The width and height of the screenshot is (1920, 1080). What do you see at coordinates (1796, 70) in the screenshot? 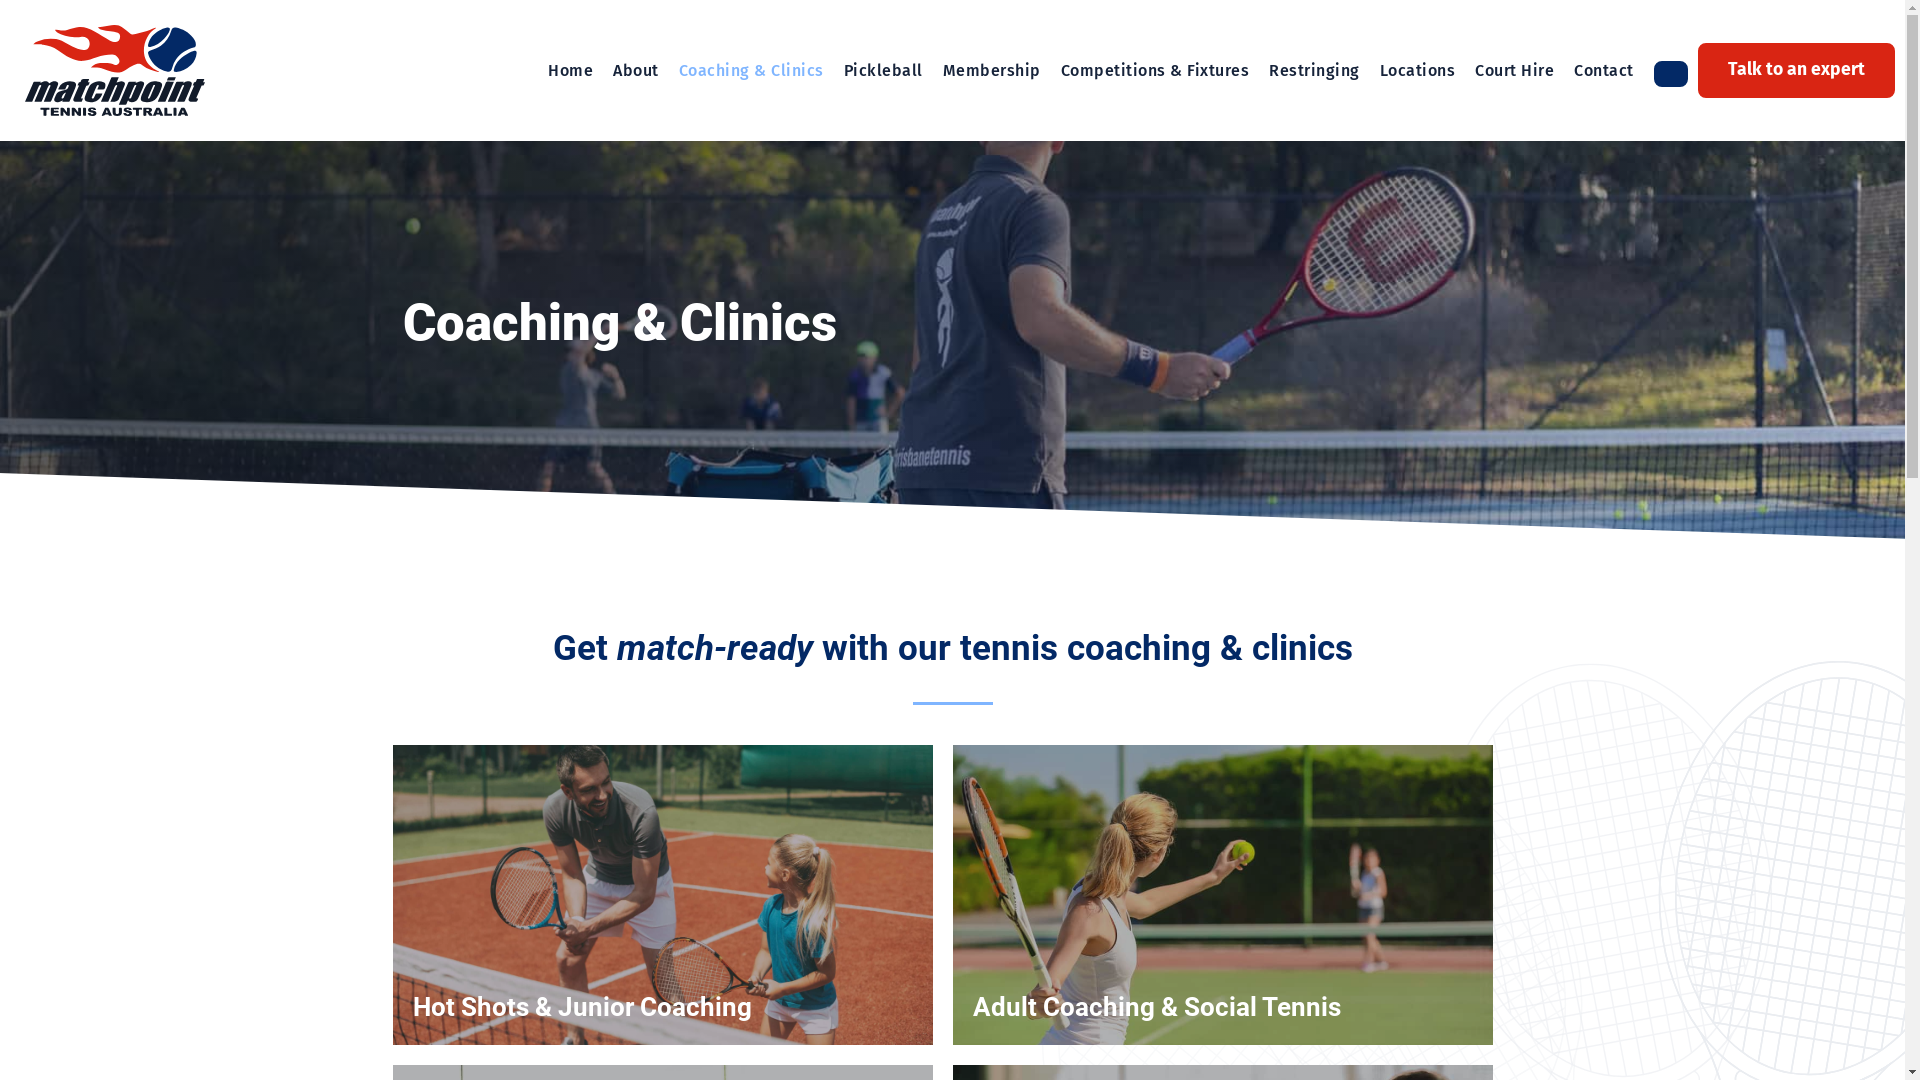
I see `Talk to an expert` at bounding box center [1796, 70].